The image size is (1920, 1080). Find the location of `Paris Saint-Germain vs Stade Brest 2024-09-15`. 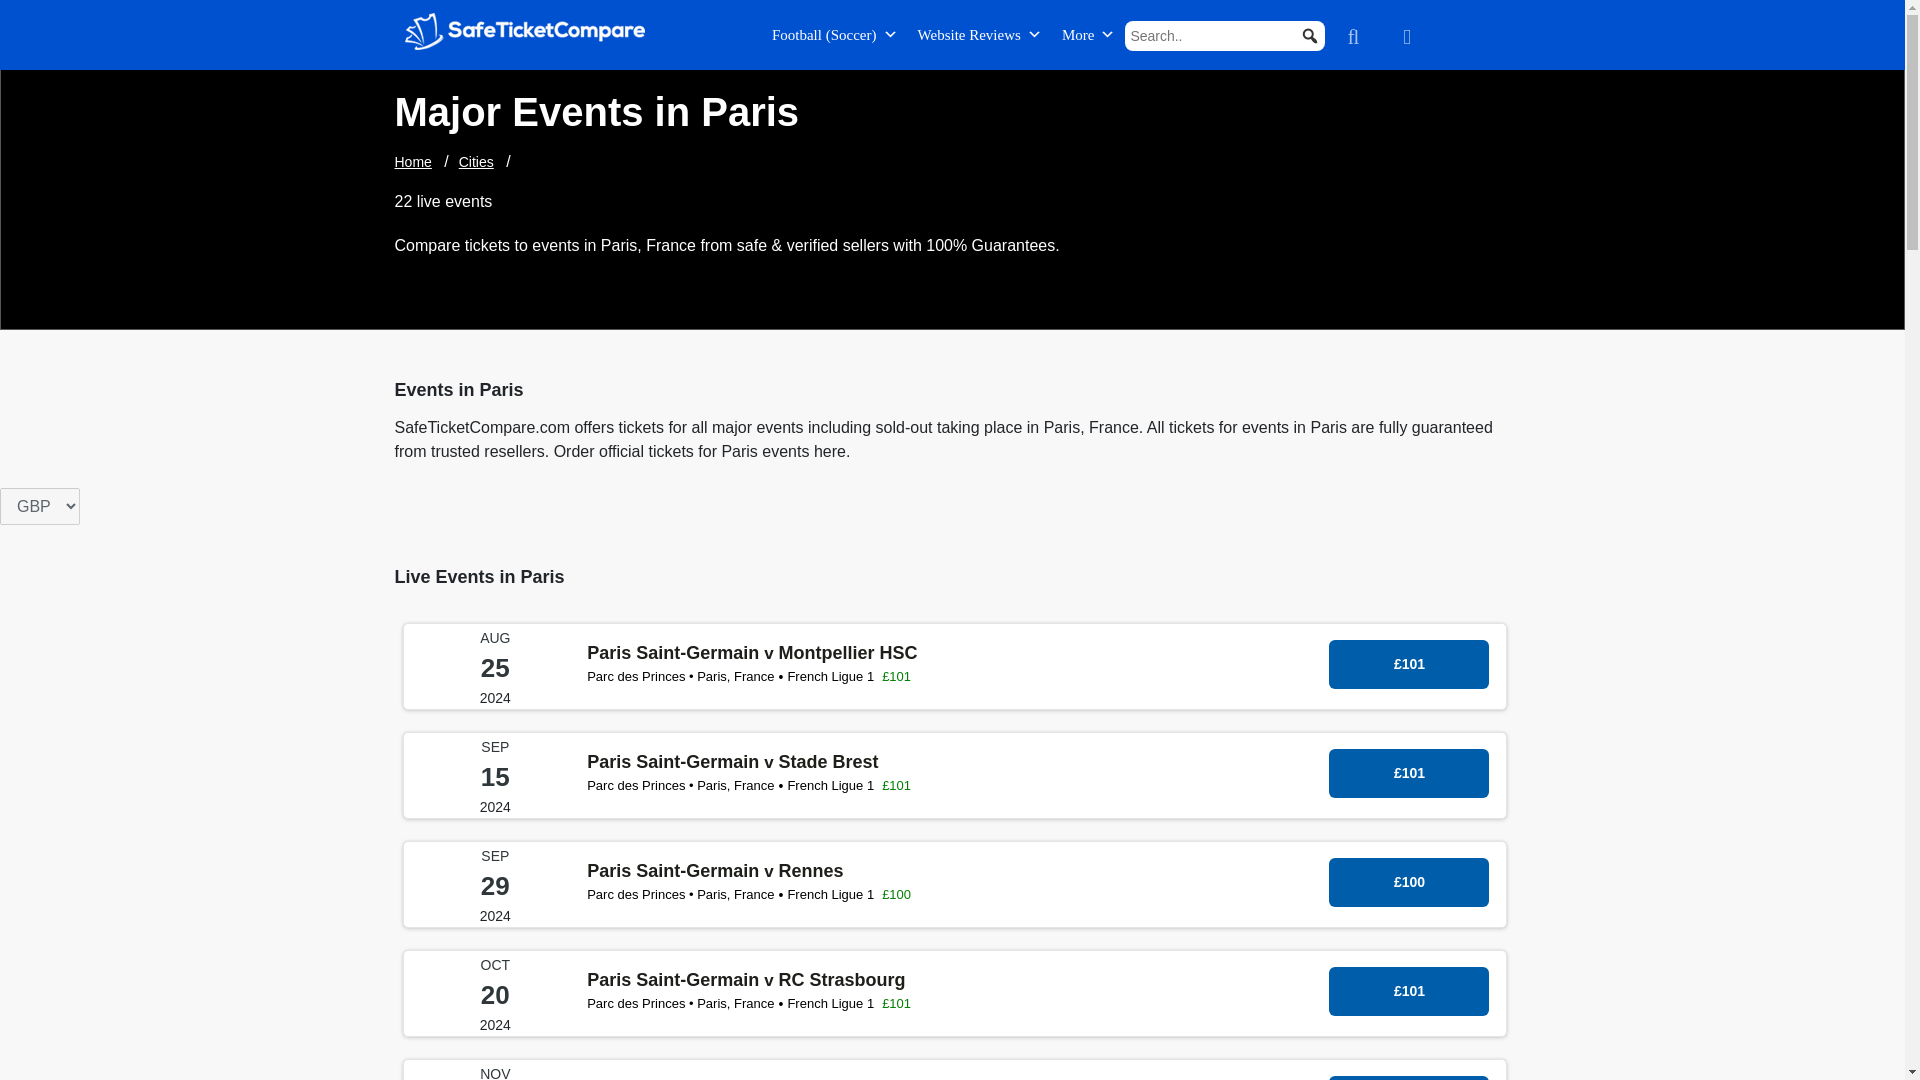

Paris Saint-Germain vs Stade Brest 2024-09-15 is located at coordinates (1408, 774).